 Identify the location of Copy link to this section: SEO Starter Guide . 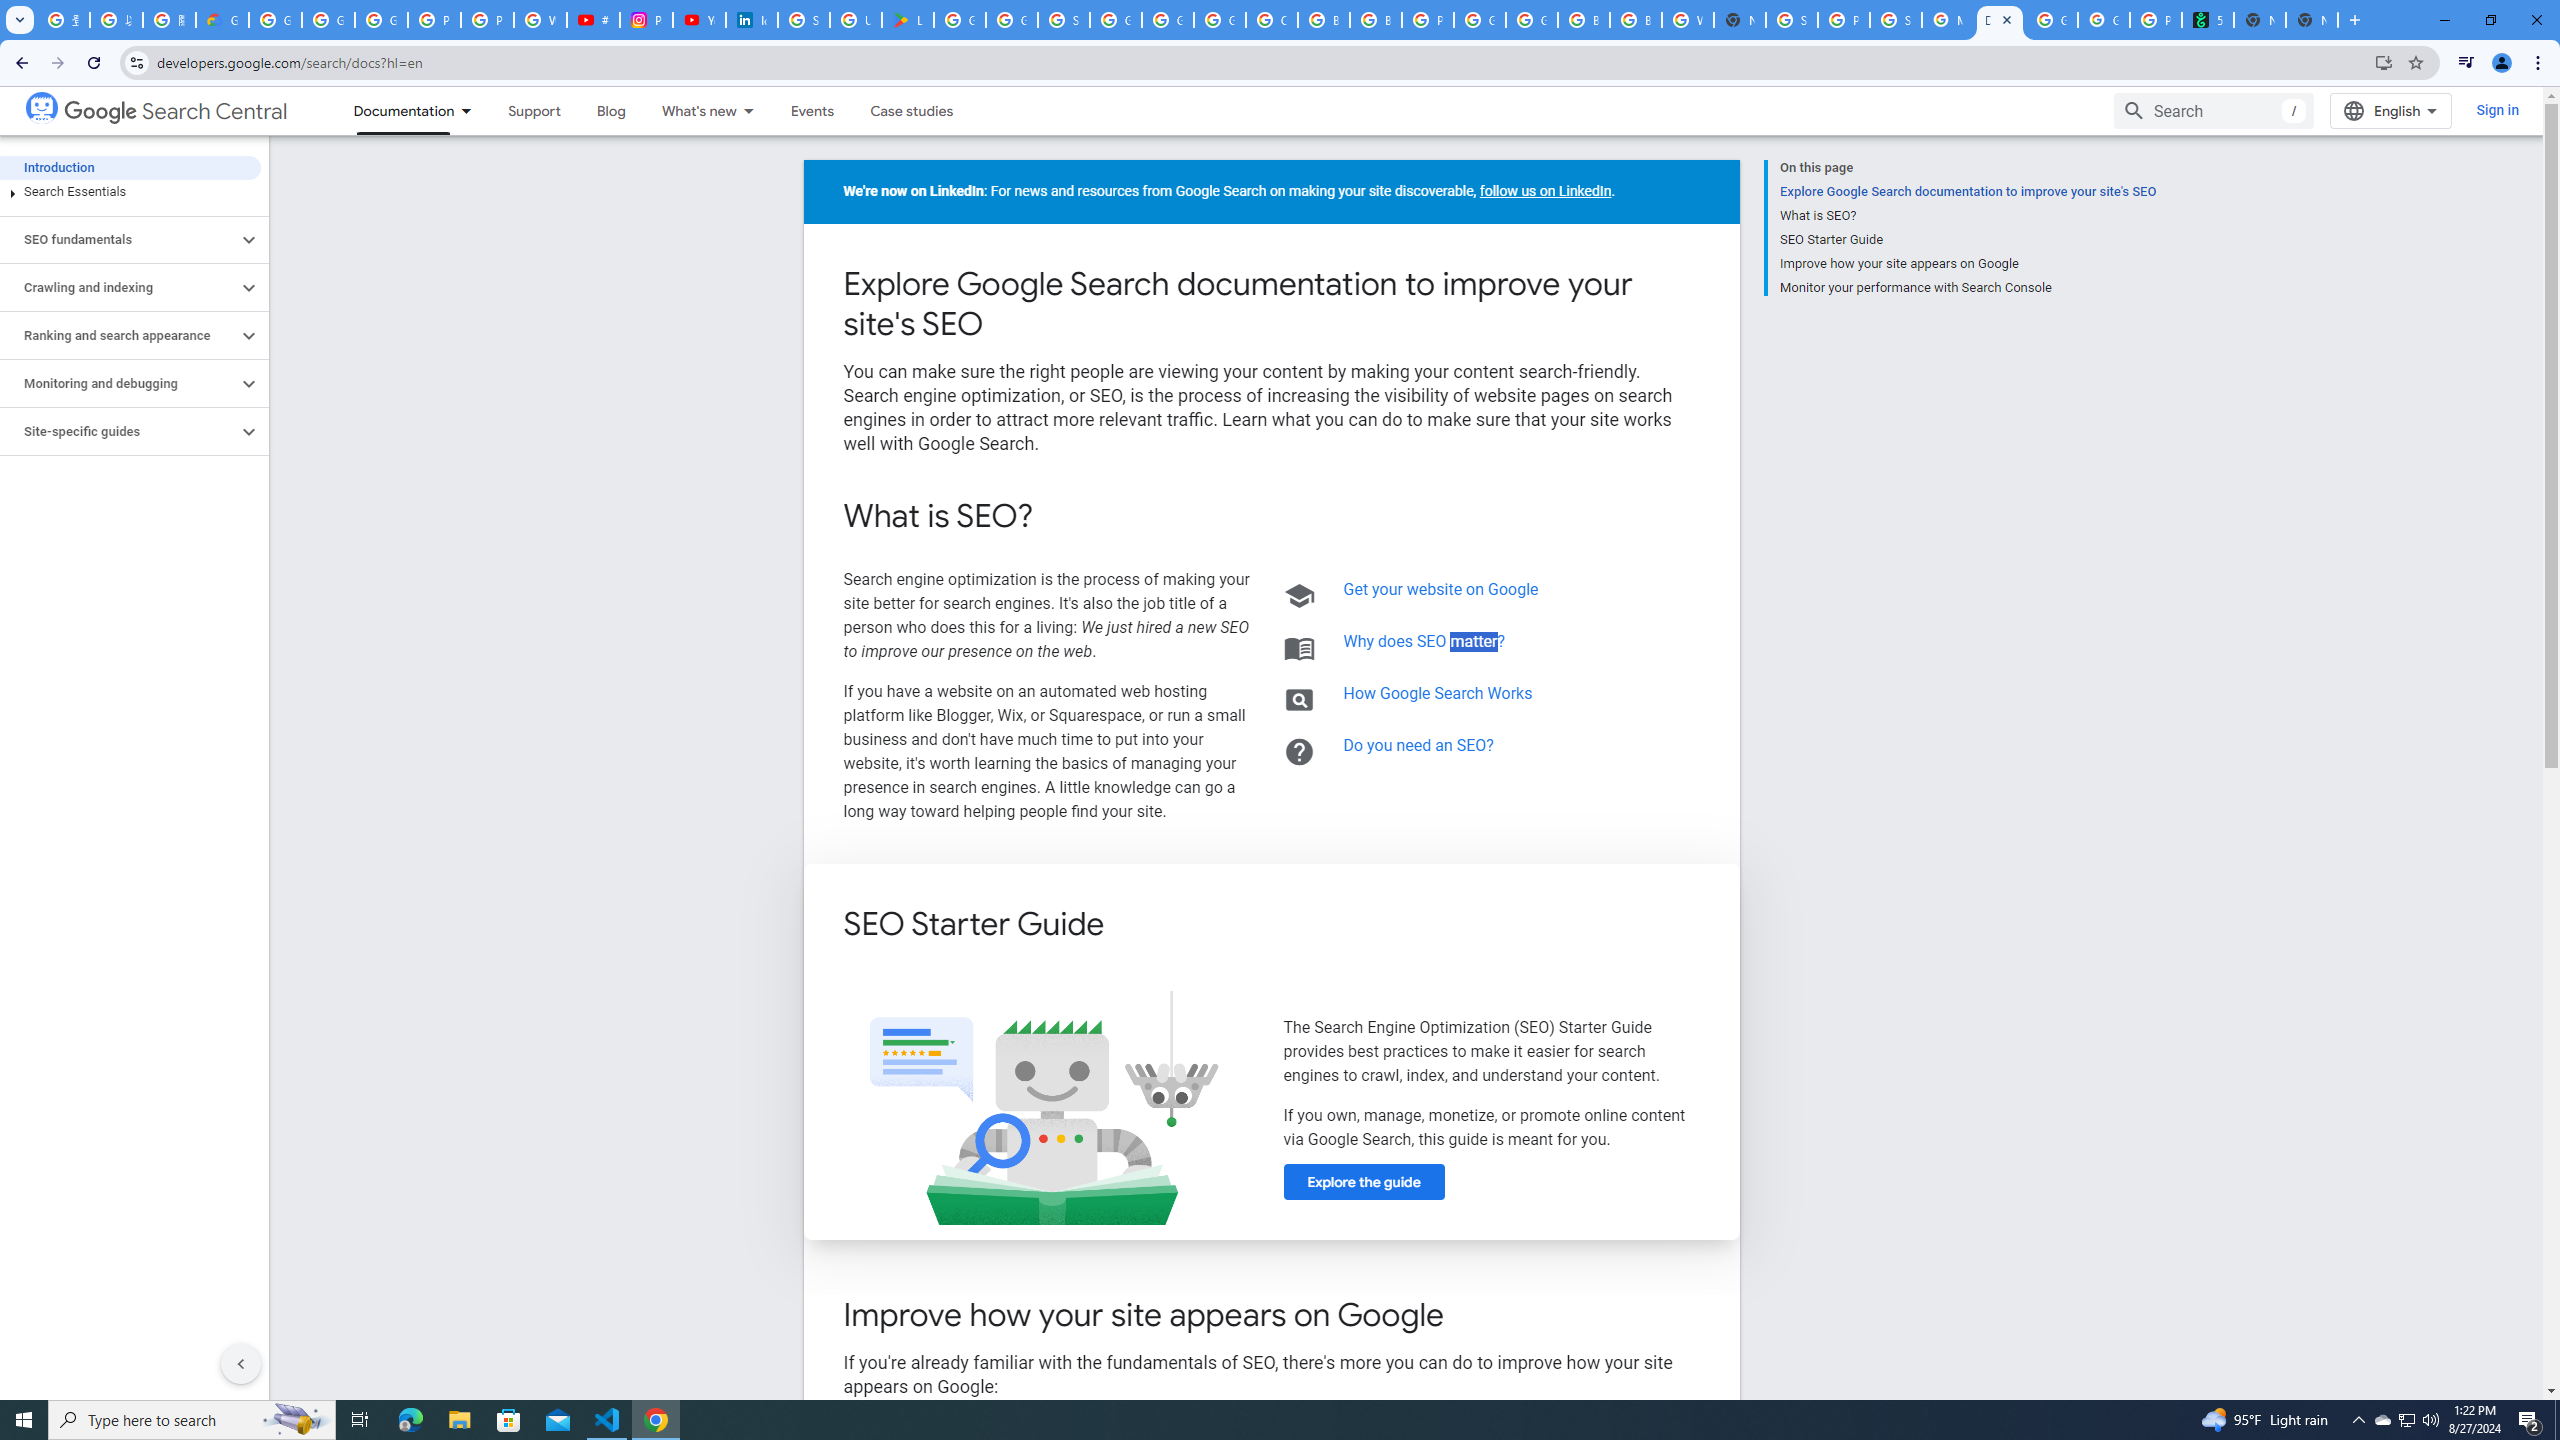
(1132, 926).